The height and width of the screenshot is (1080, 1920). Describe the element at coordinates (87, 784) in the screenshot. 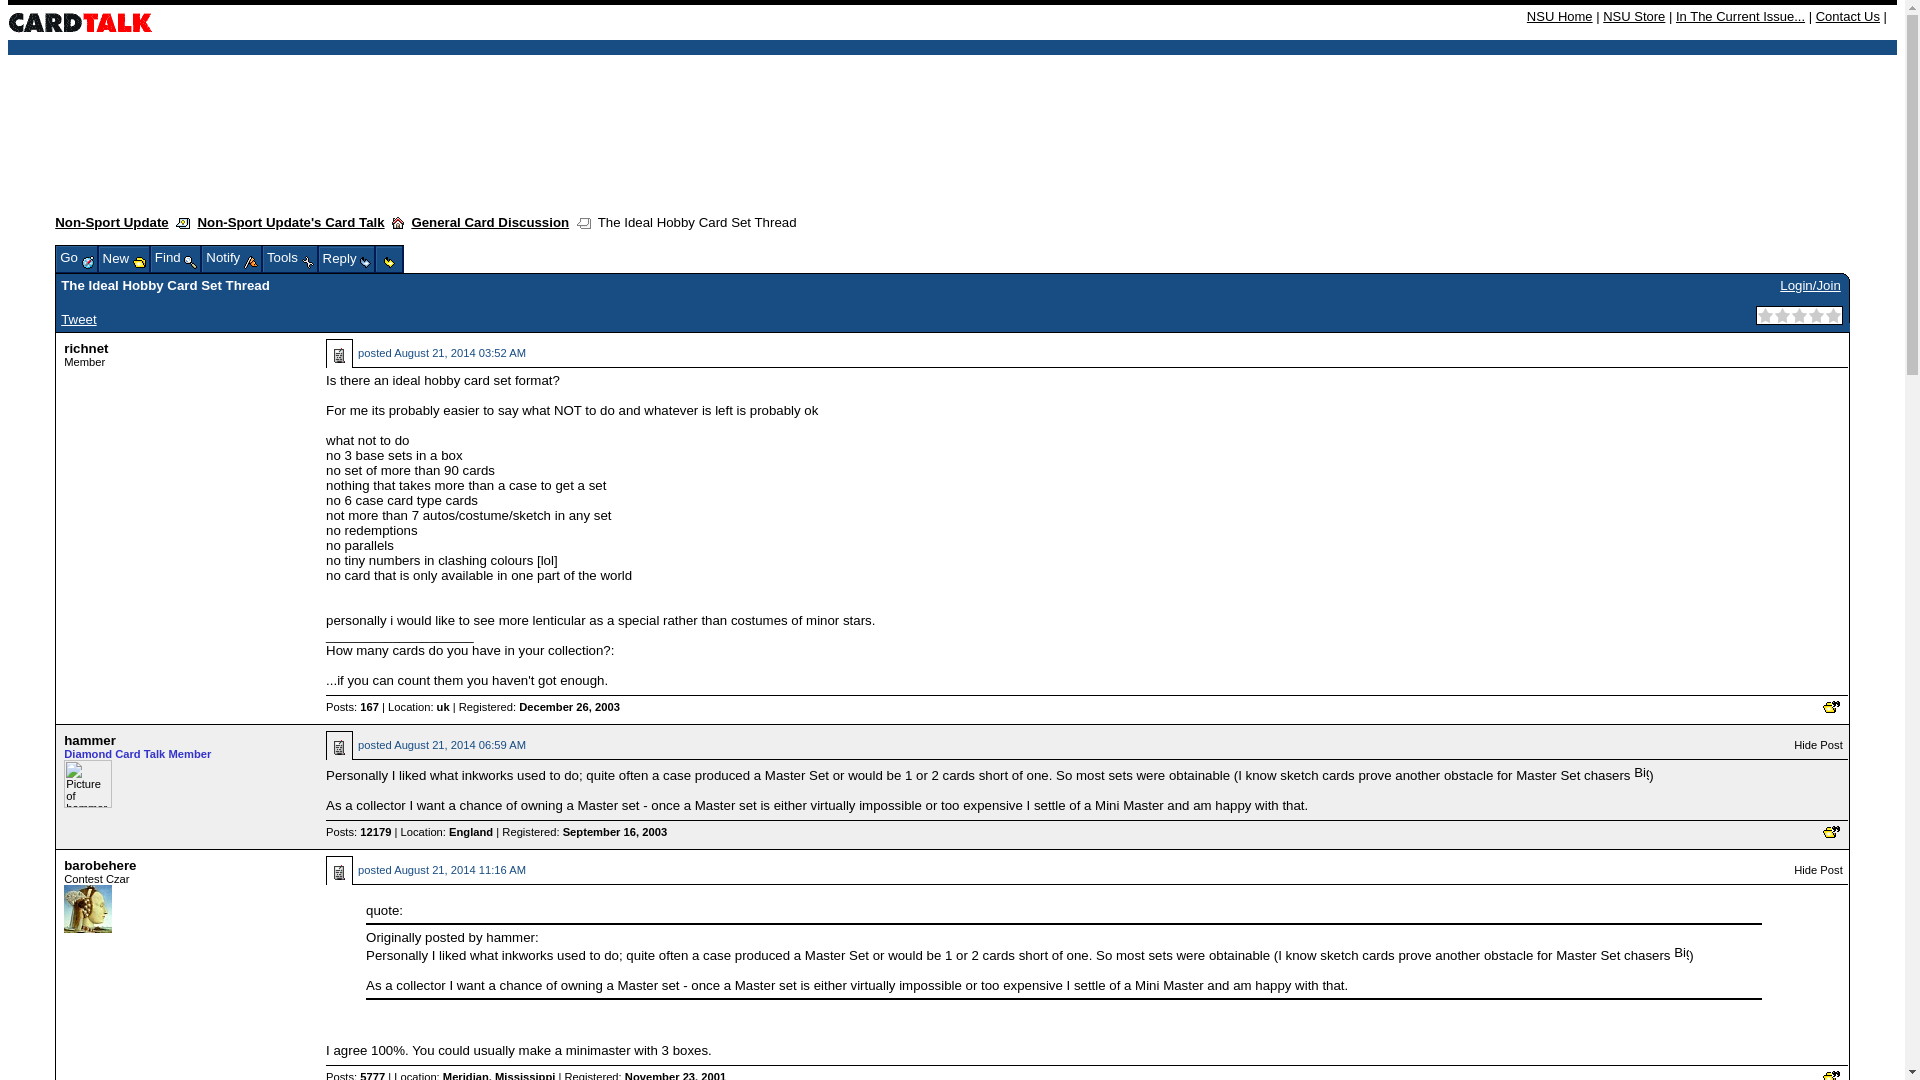

I see `Picture of hammer` at that location.